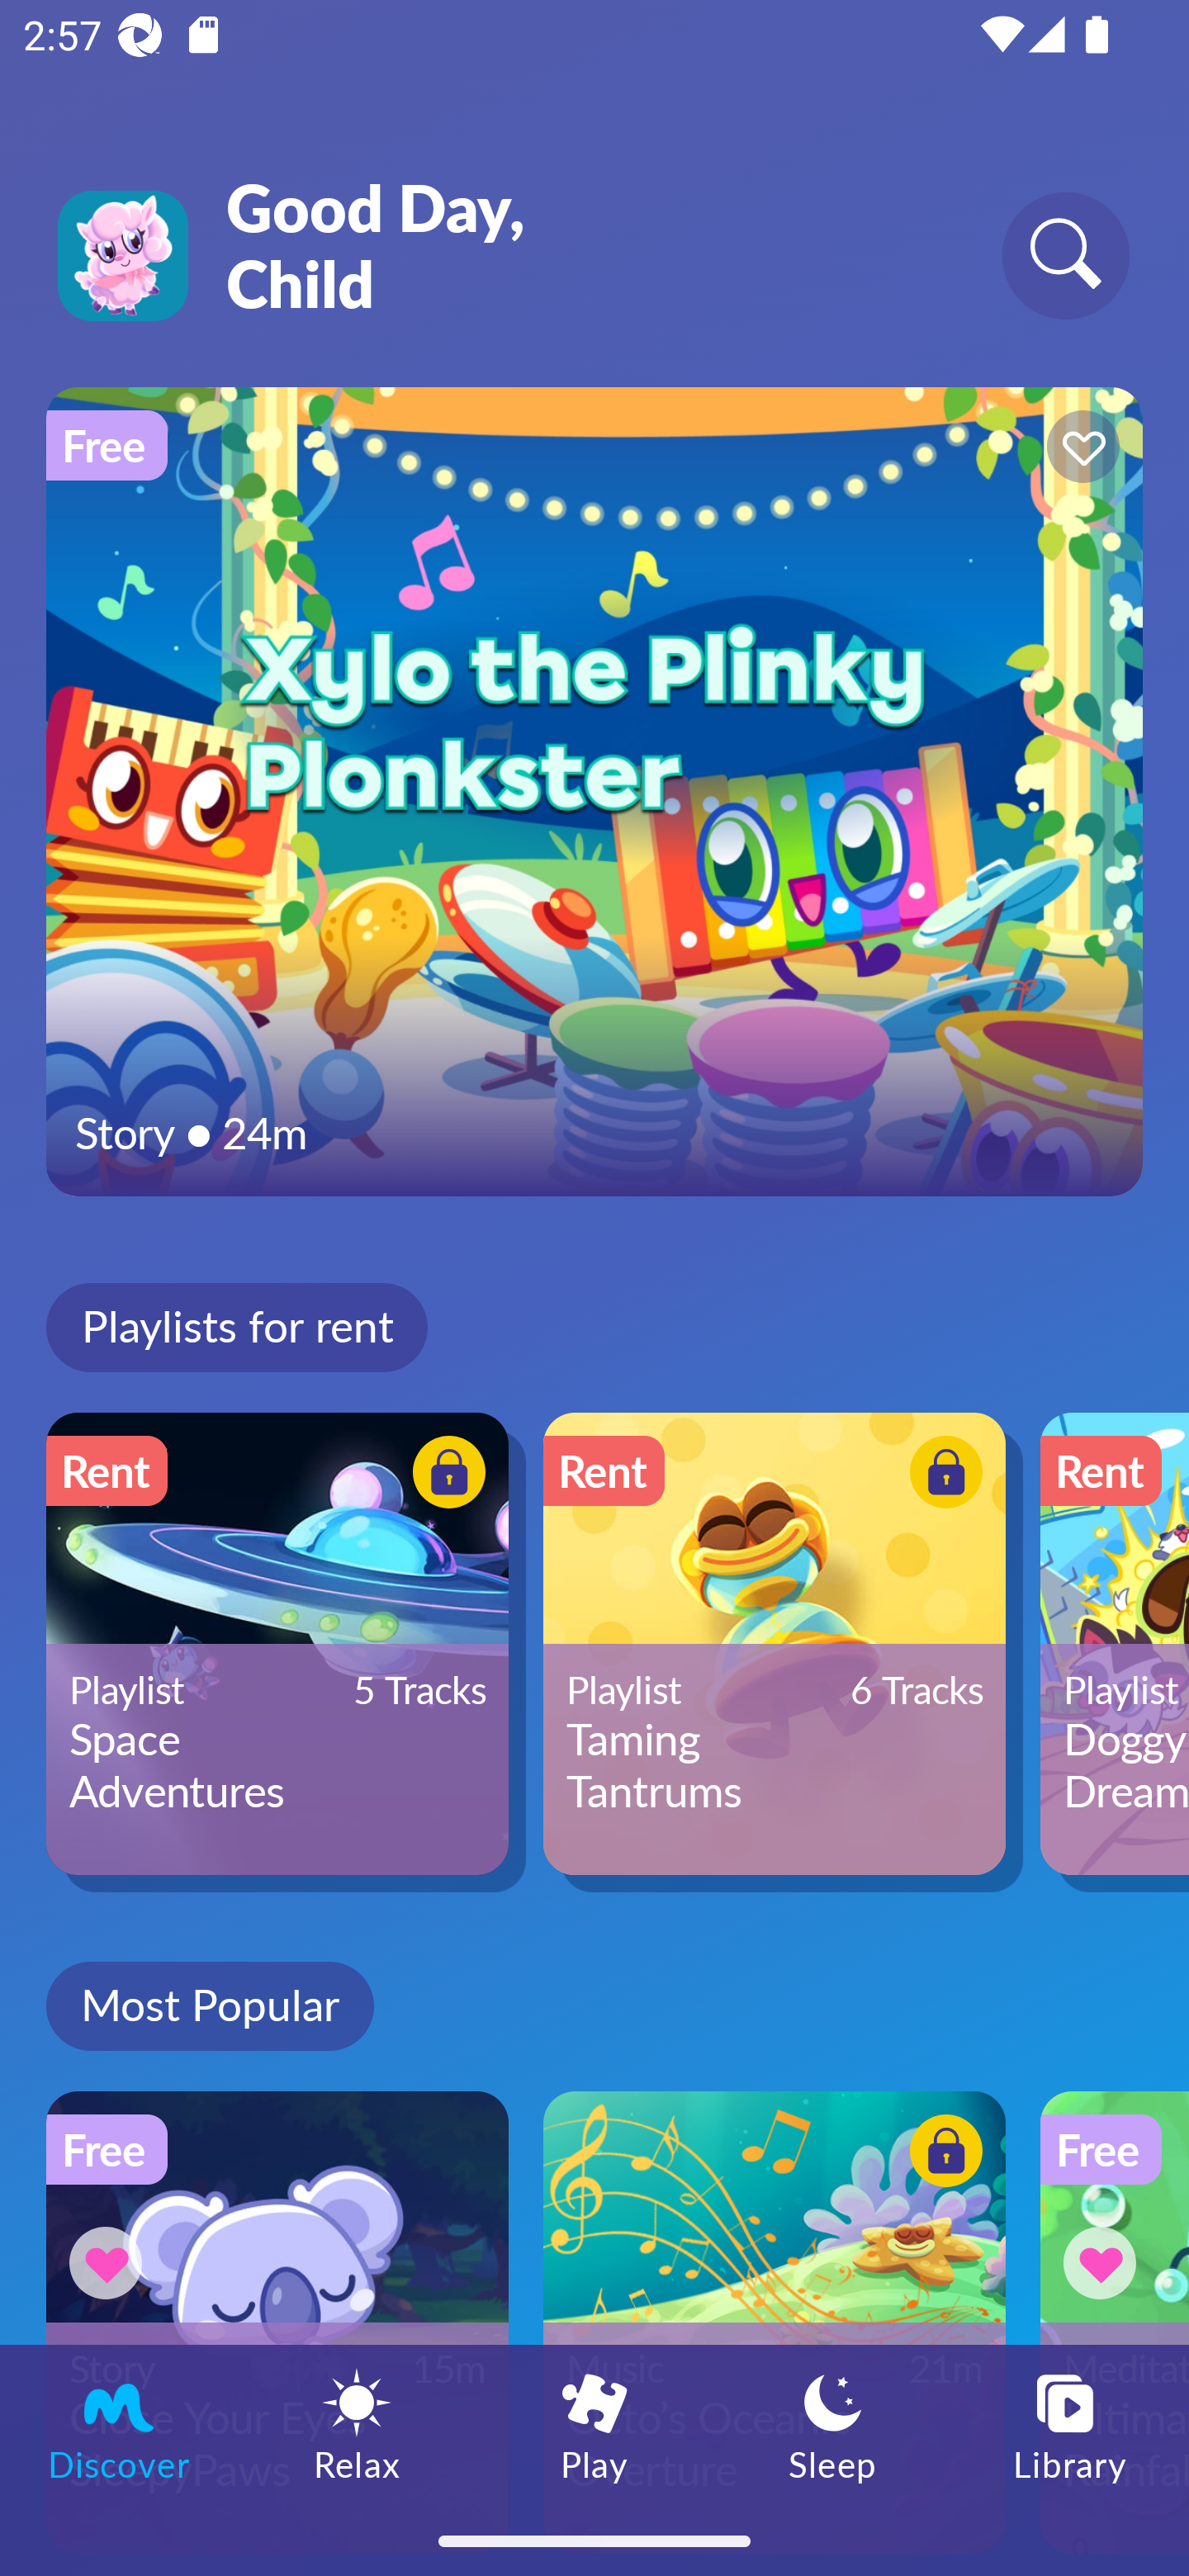 This screenshot has width=1189, height=2576. Describe the element at coordinates (941, 1475) in the screenshot. I see `Button` at that location.